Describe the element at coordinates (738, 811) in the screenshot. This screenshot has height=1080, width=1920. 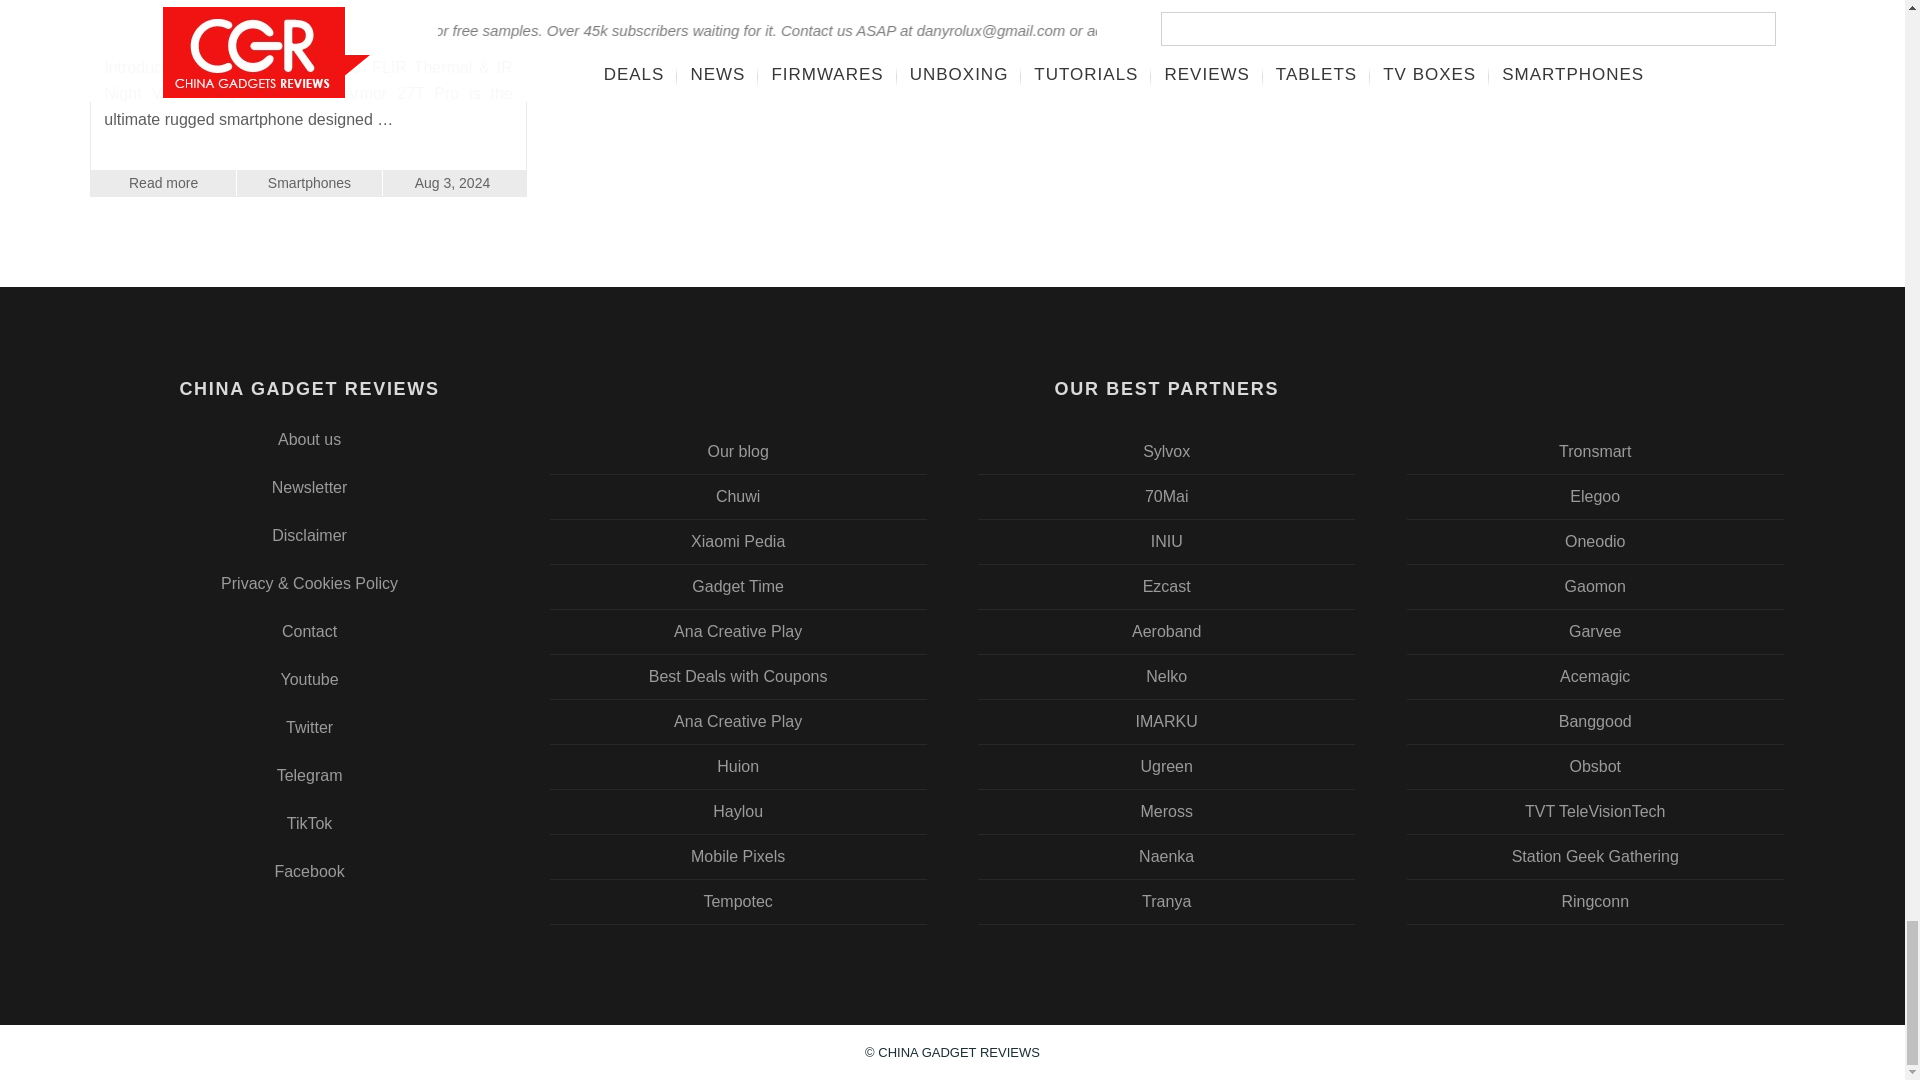
I see `Haylou website` at that location.